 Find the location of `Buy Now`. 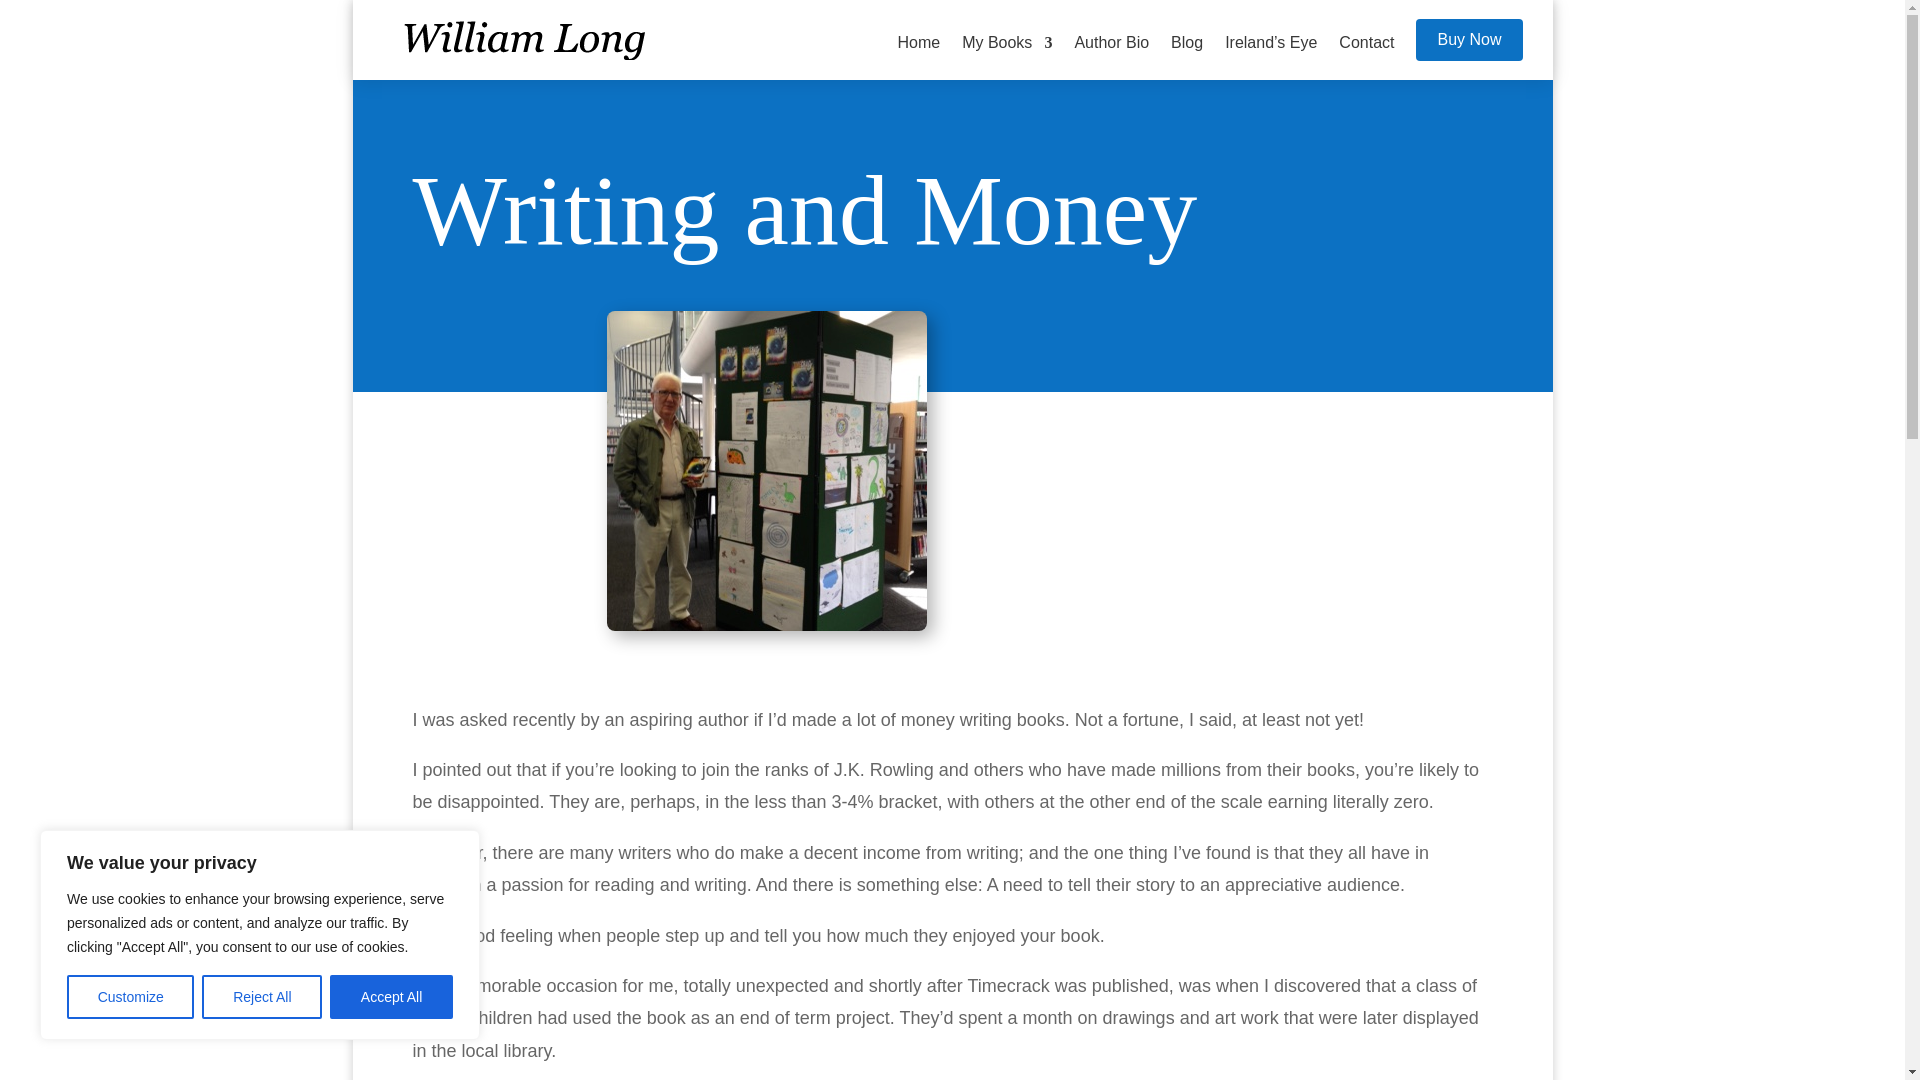

Buy Now is located at coordinates (1469, 40).